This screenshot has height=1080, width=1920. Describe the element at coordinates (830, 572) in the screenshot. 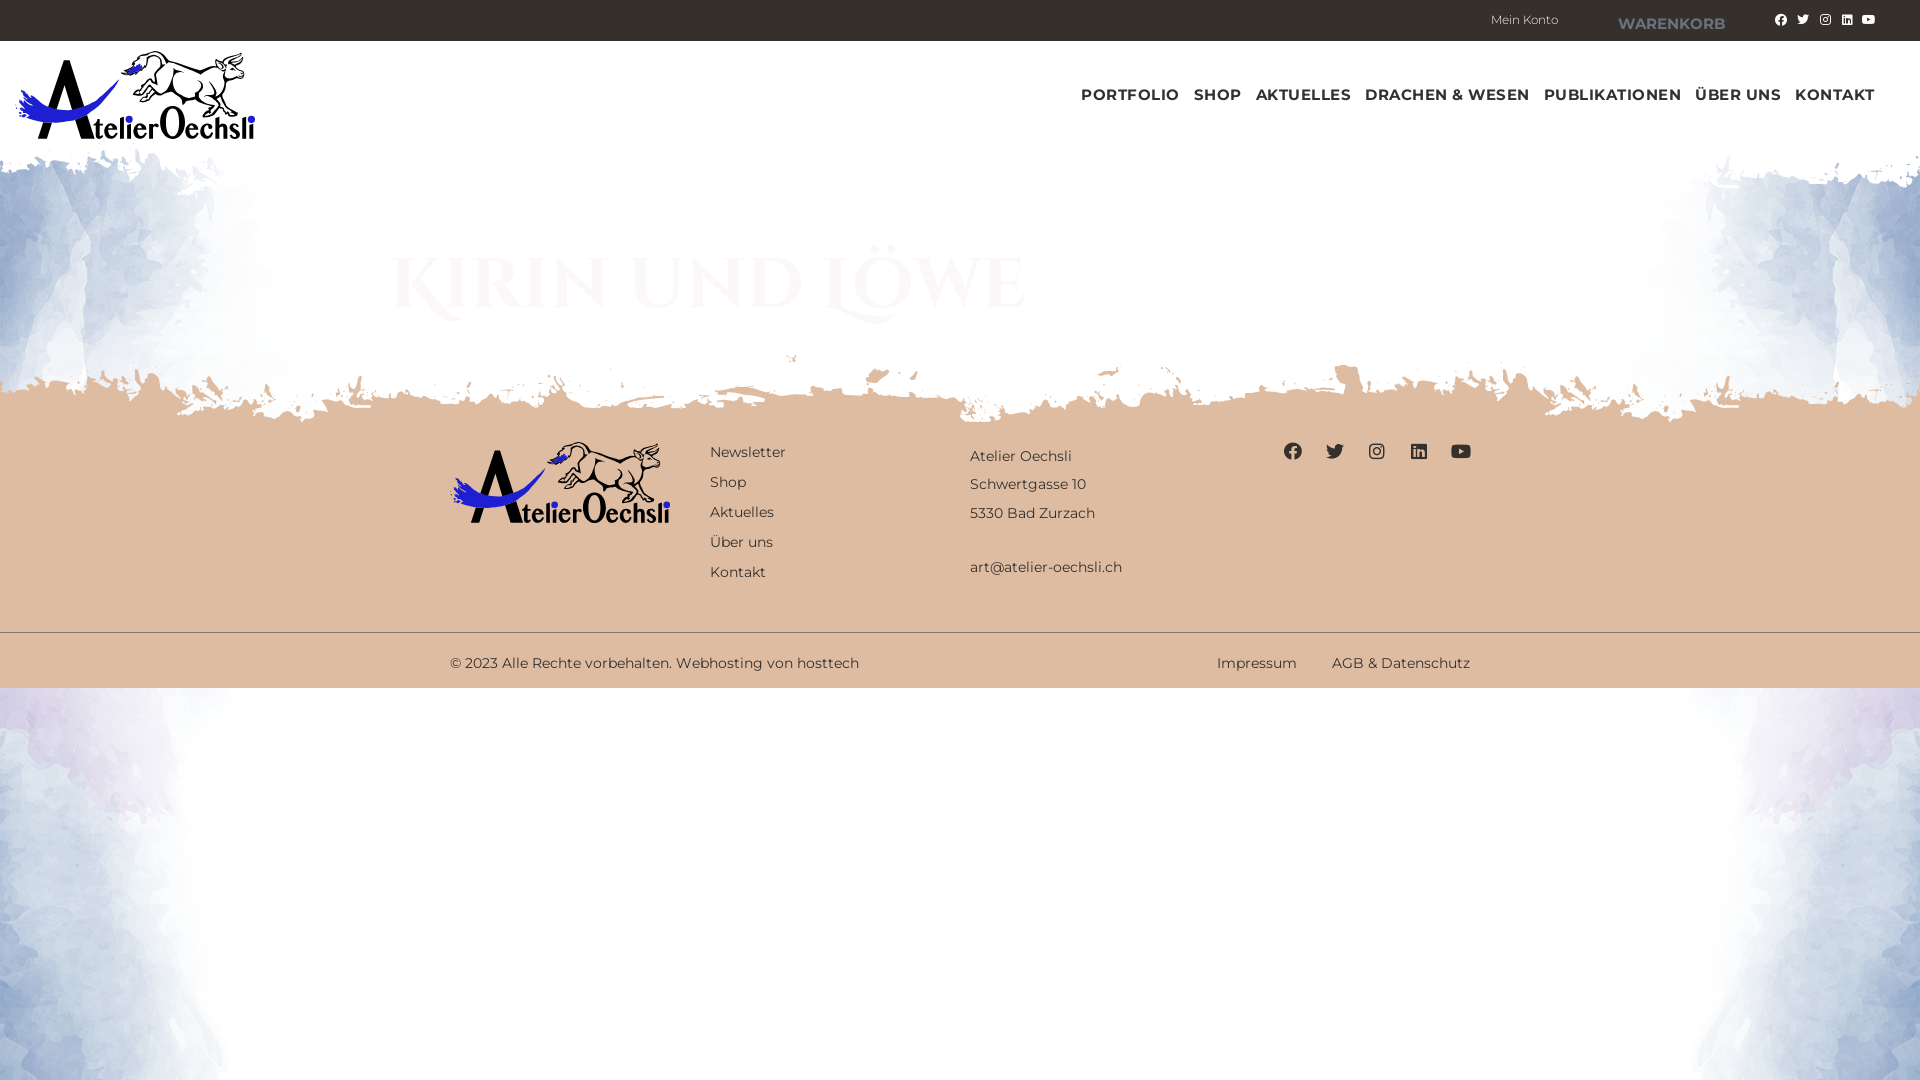

I see `Kontakt` at that location.